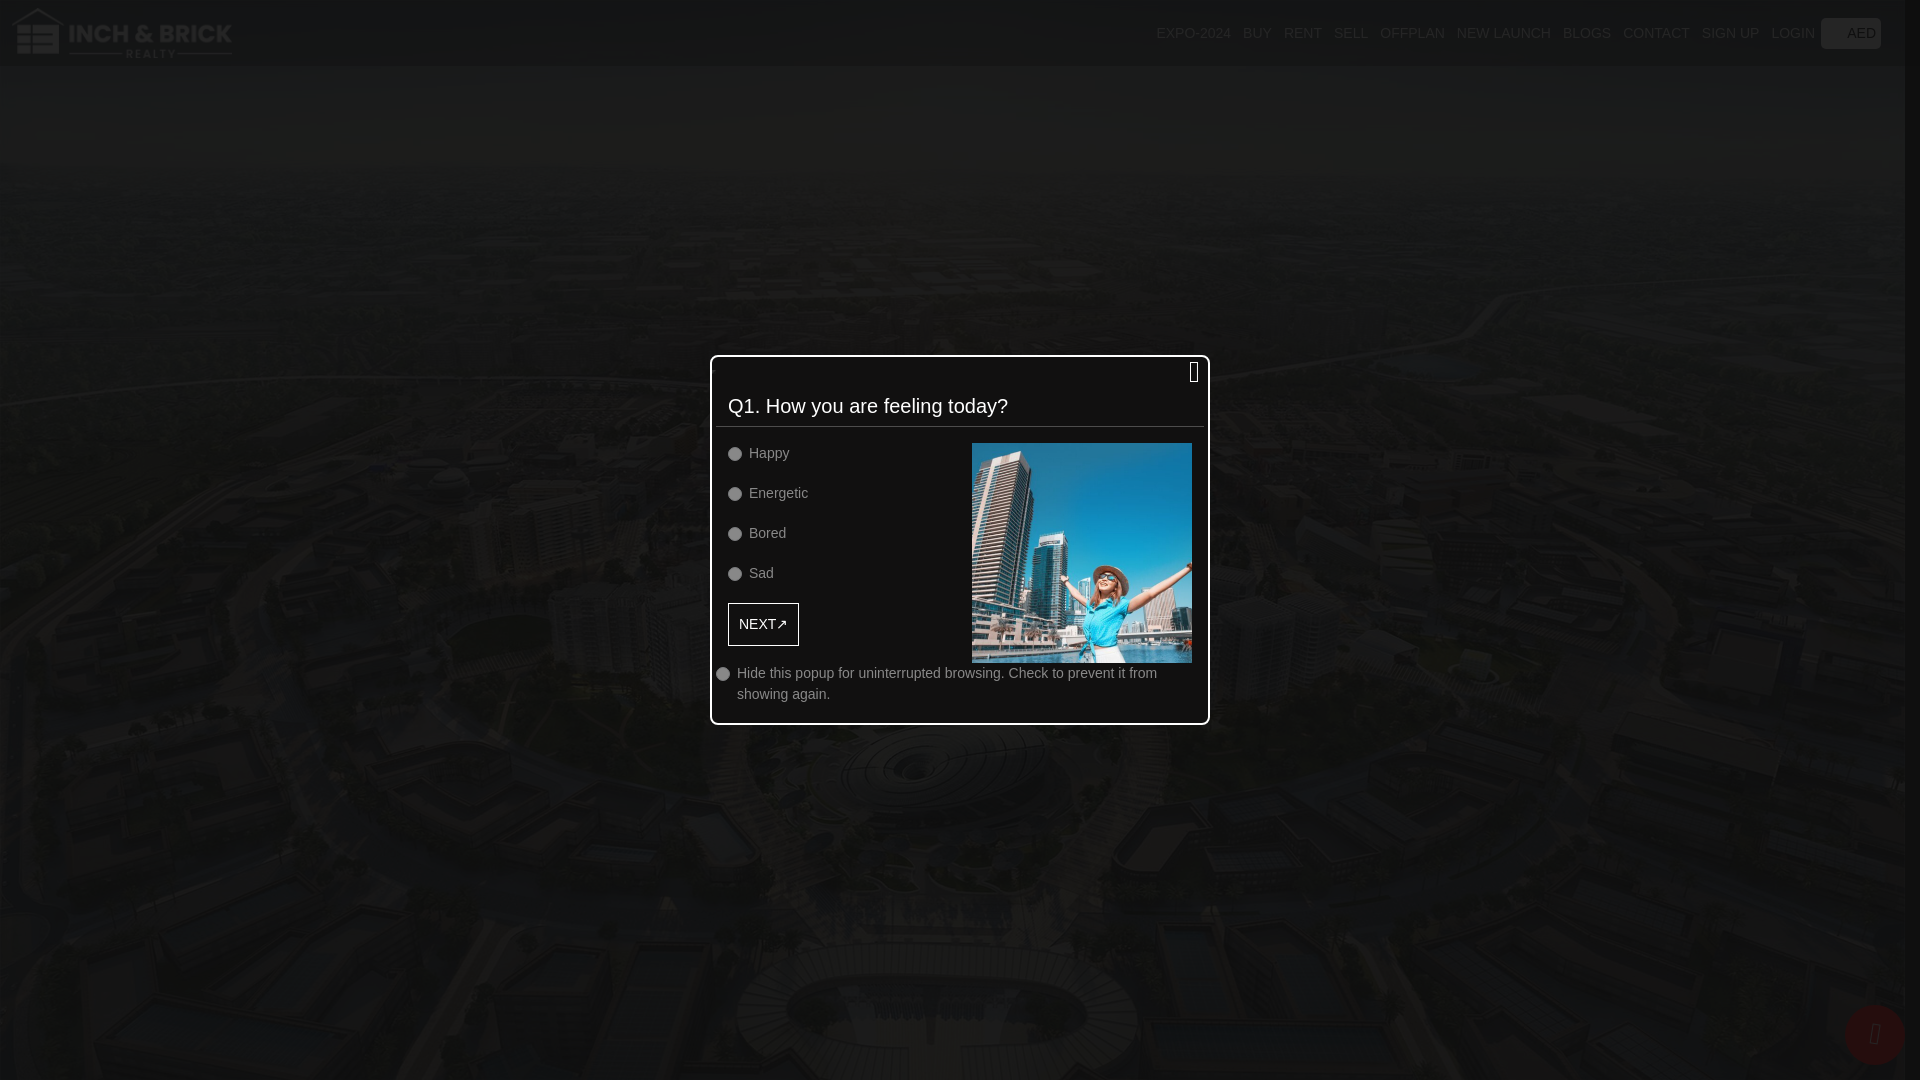  What do you see at coordinates (1192, 31) in the screenshot?
I see `EXPO-2024` at bounding box center [1192, 31].